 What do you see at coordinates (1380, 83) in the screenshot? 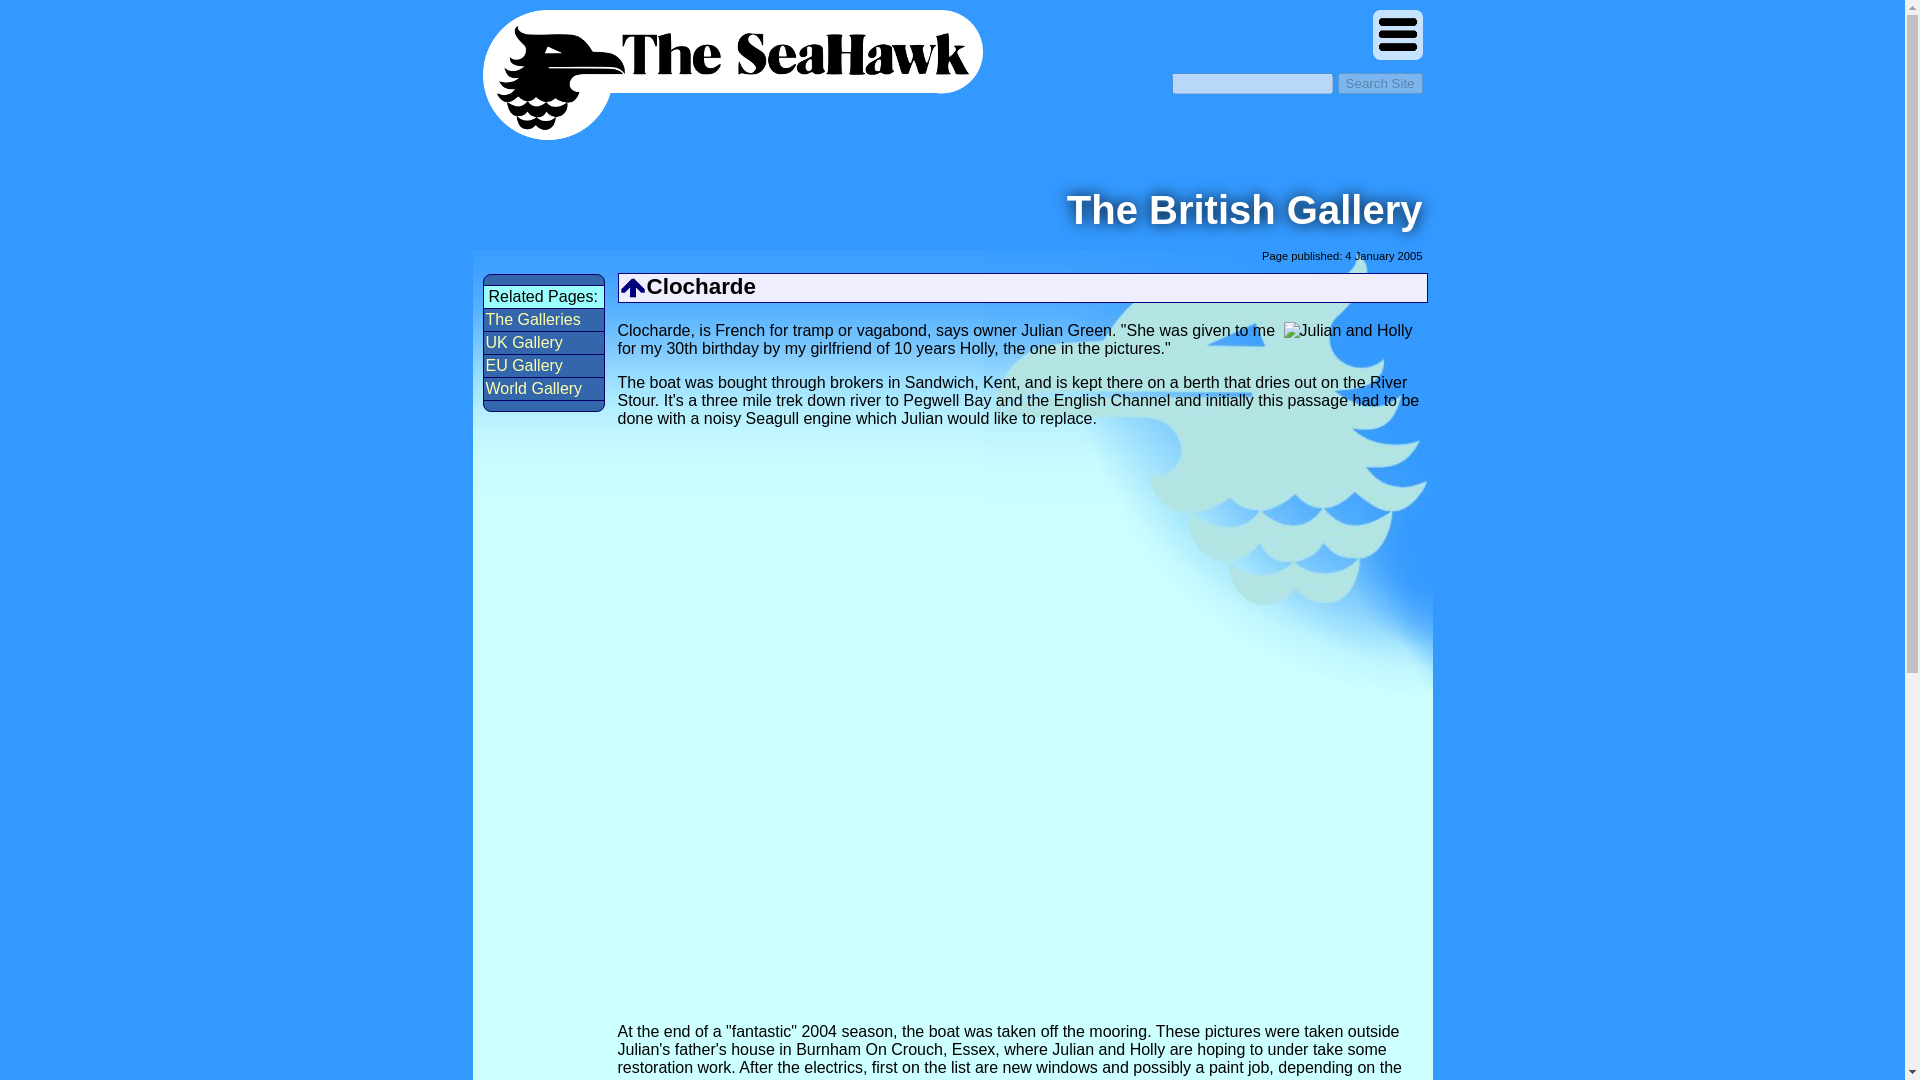
I see `Search Site` at bounding box center [1380, 83].